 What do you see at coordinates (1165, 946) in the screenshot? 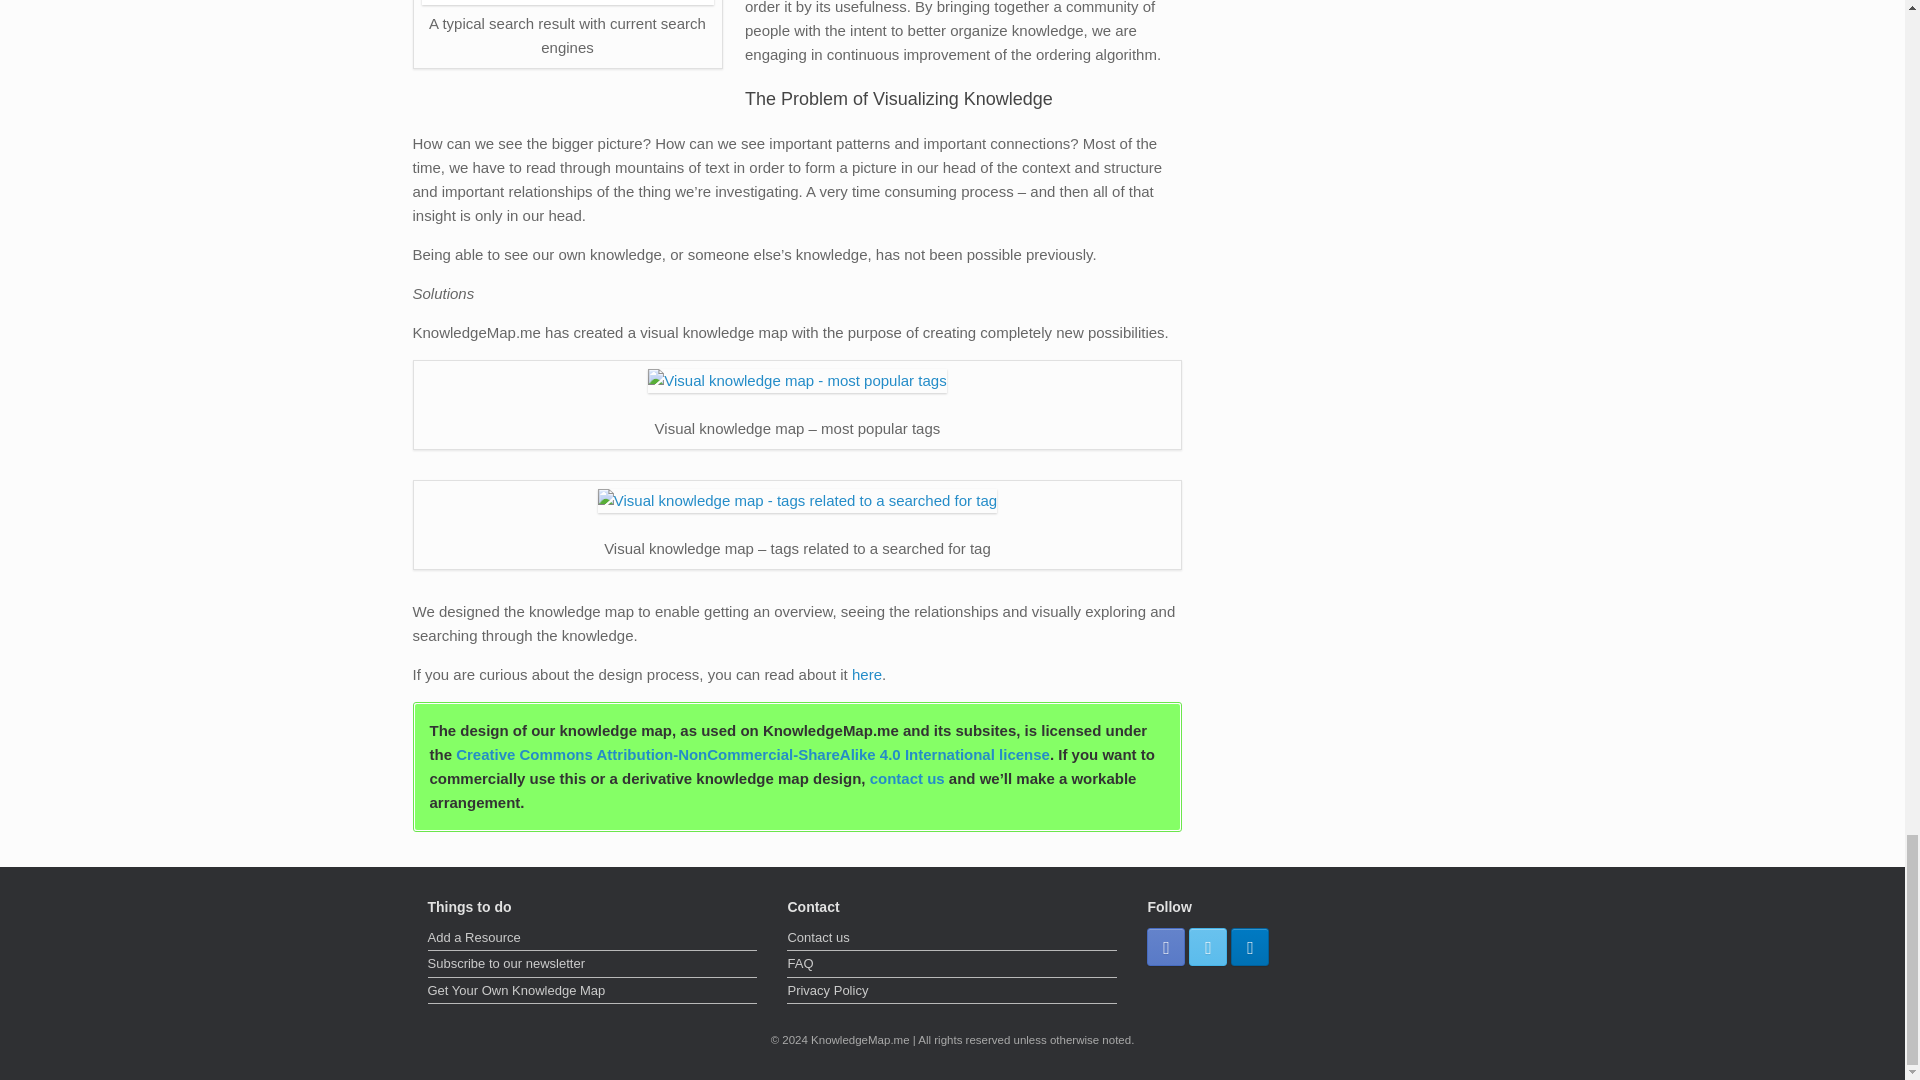
I see `KnowledgeMap.me Facebook` at bounding box center [1165, 946].